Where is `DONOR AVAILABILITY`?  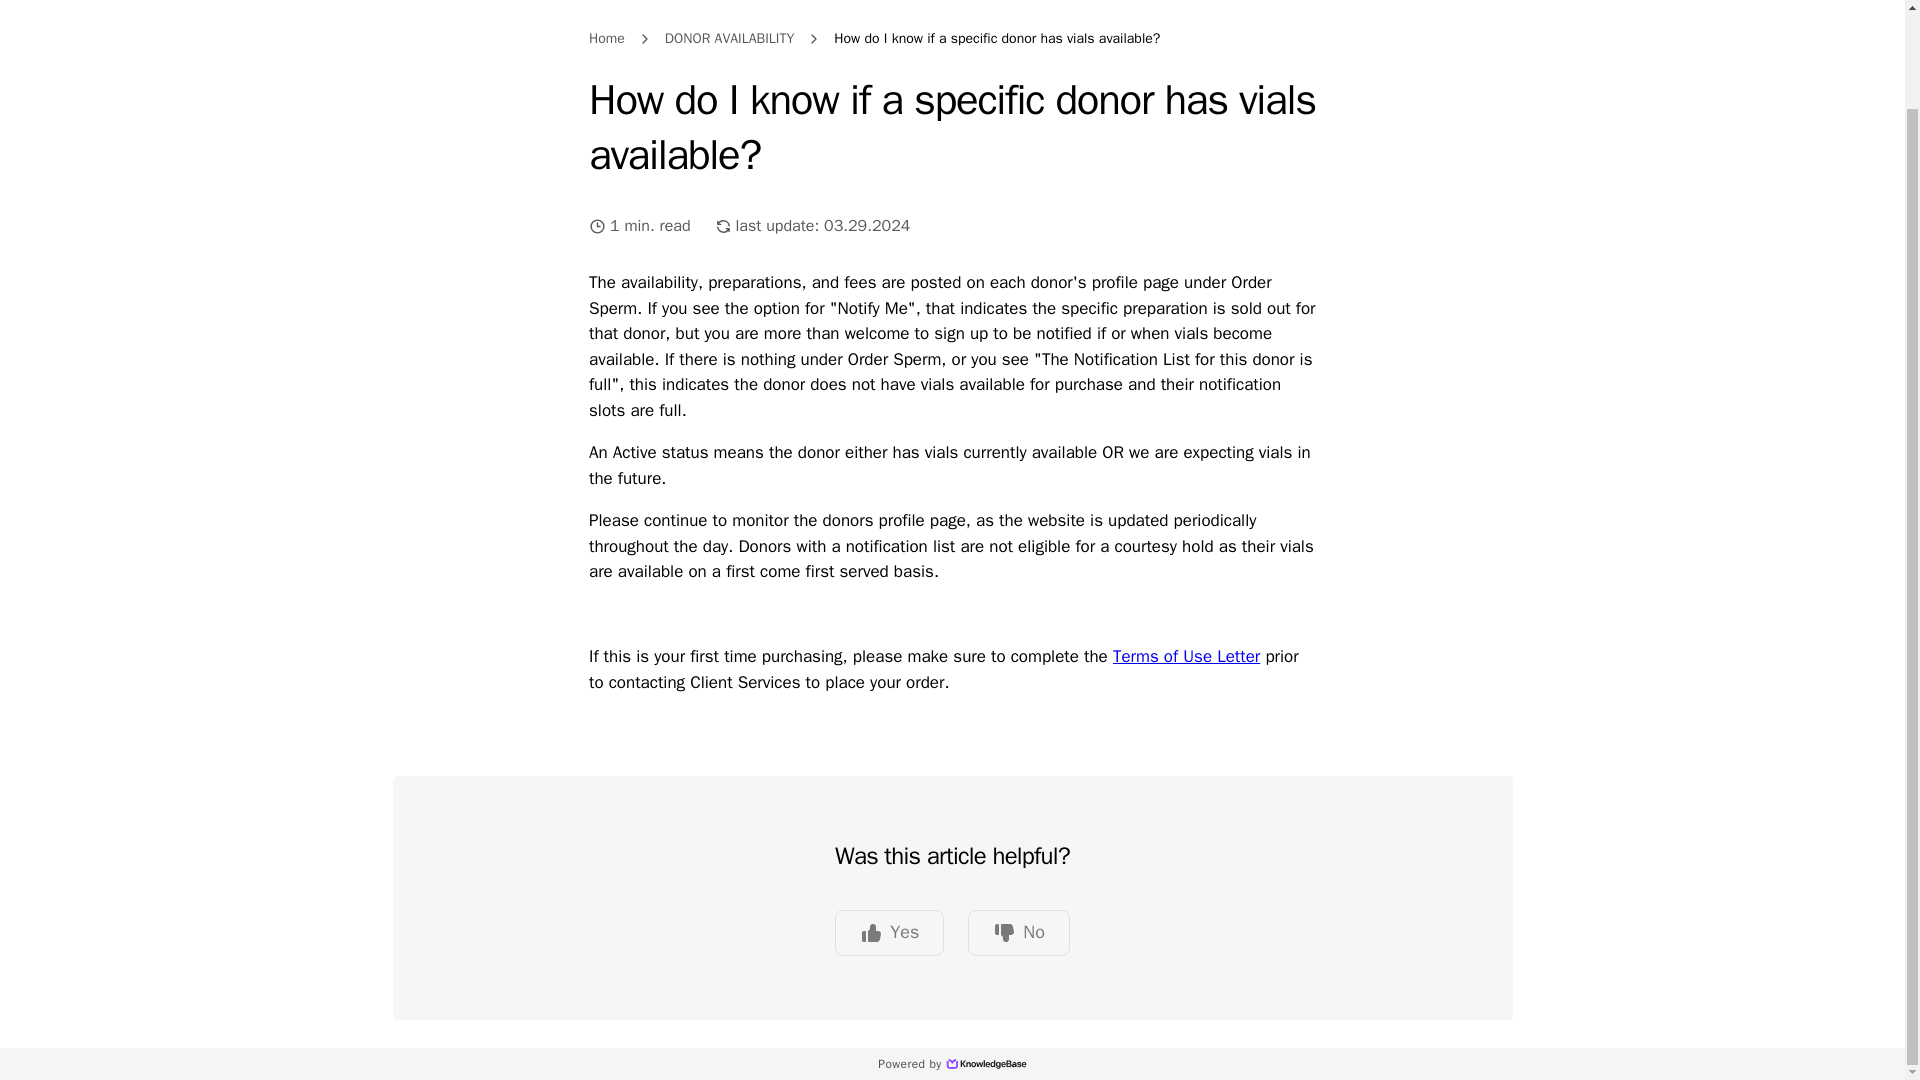
DONOR AVAILABILITY is located at coordinates (729, 38).